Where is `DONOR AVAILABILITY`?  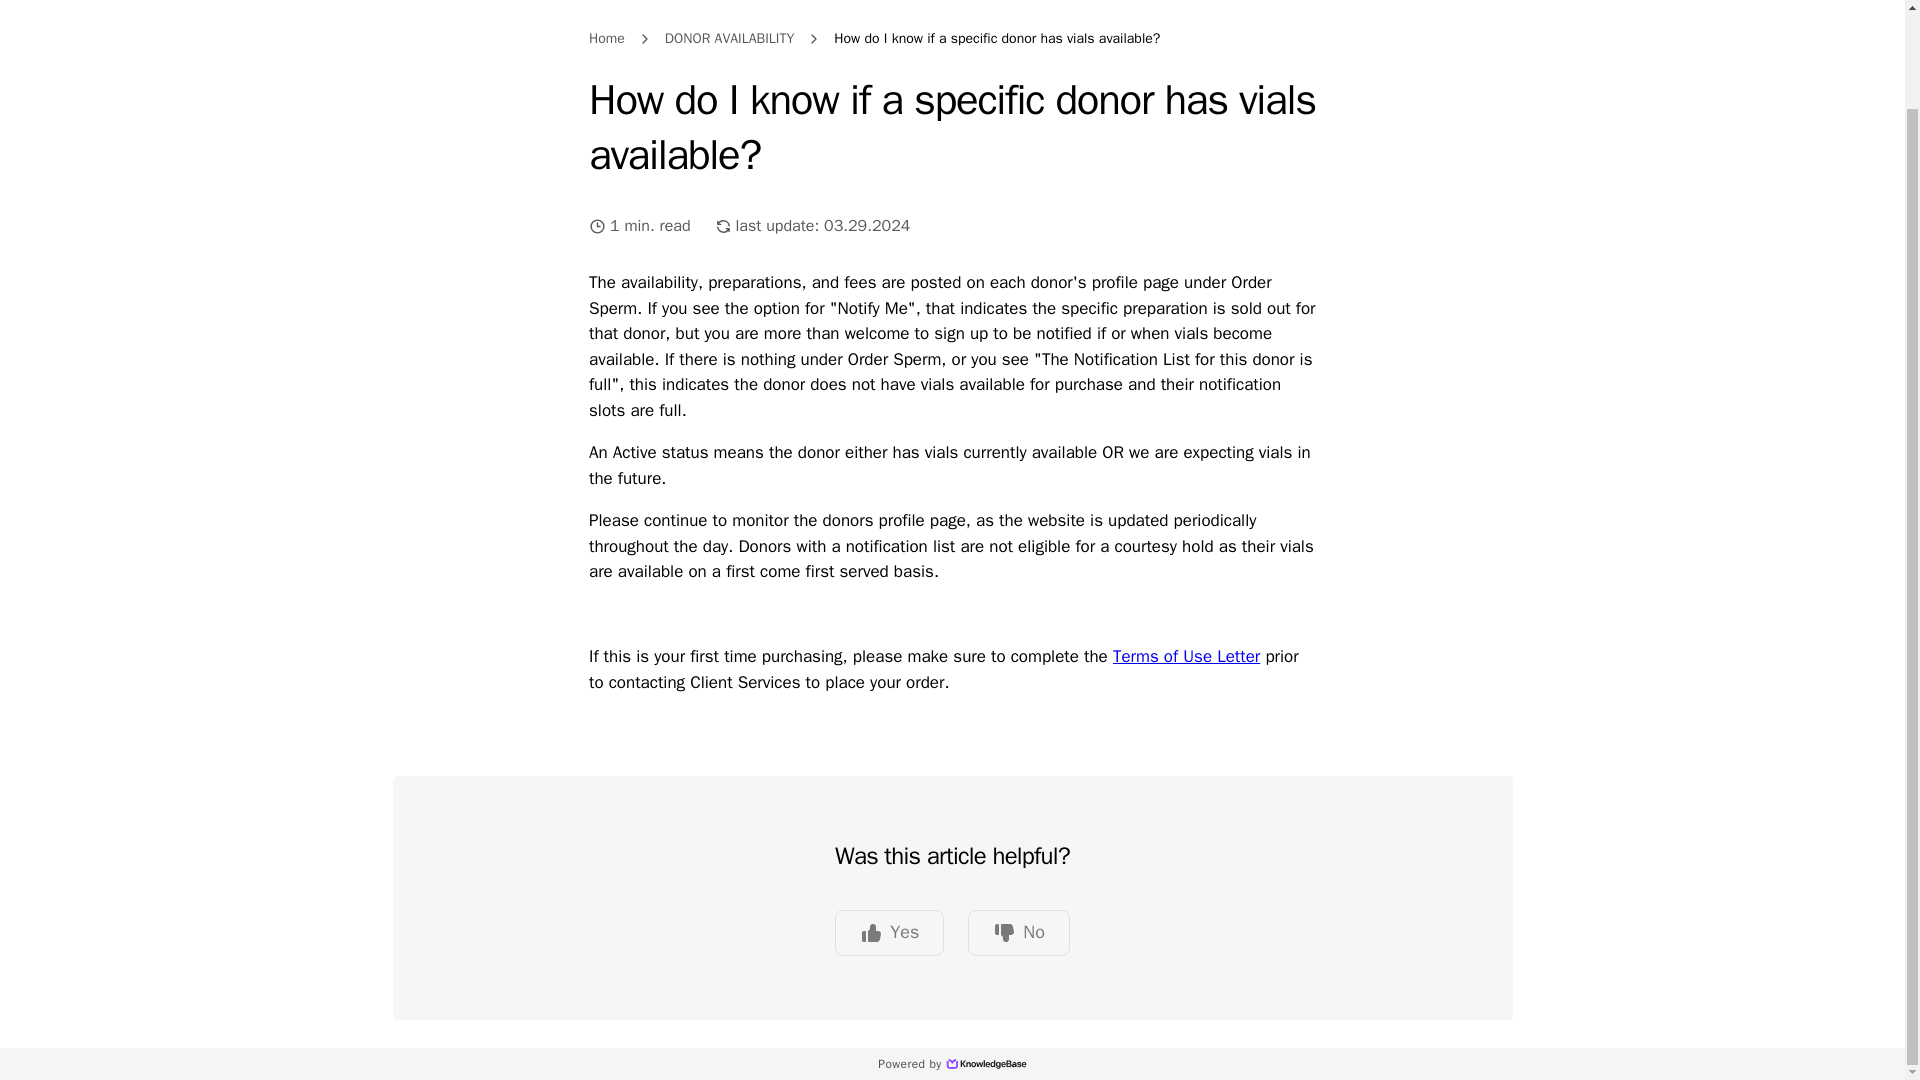
DONOR AVAILABILITY is located at coordinates (729, 38).